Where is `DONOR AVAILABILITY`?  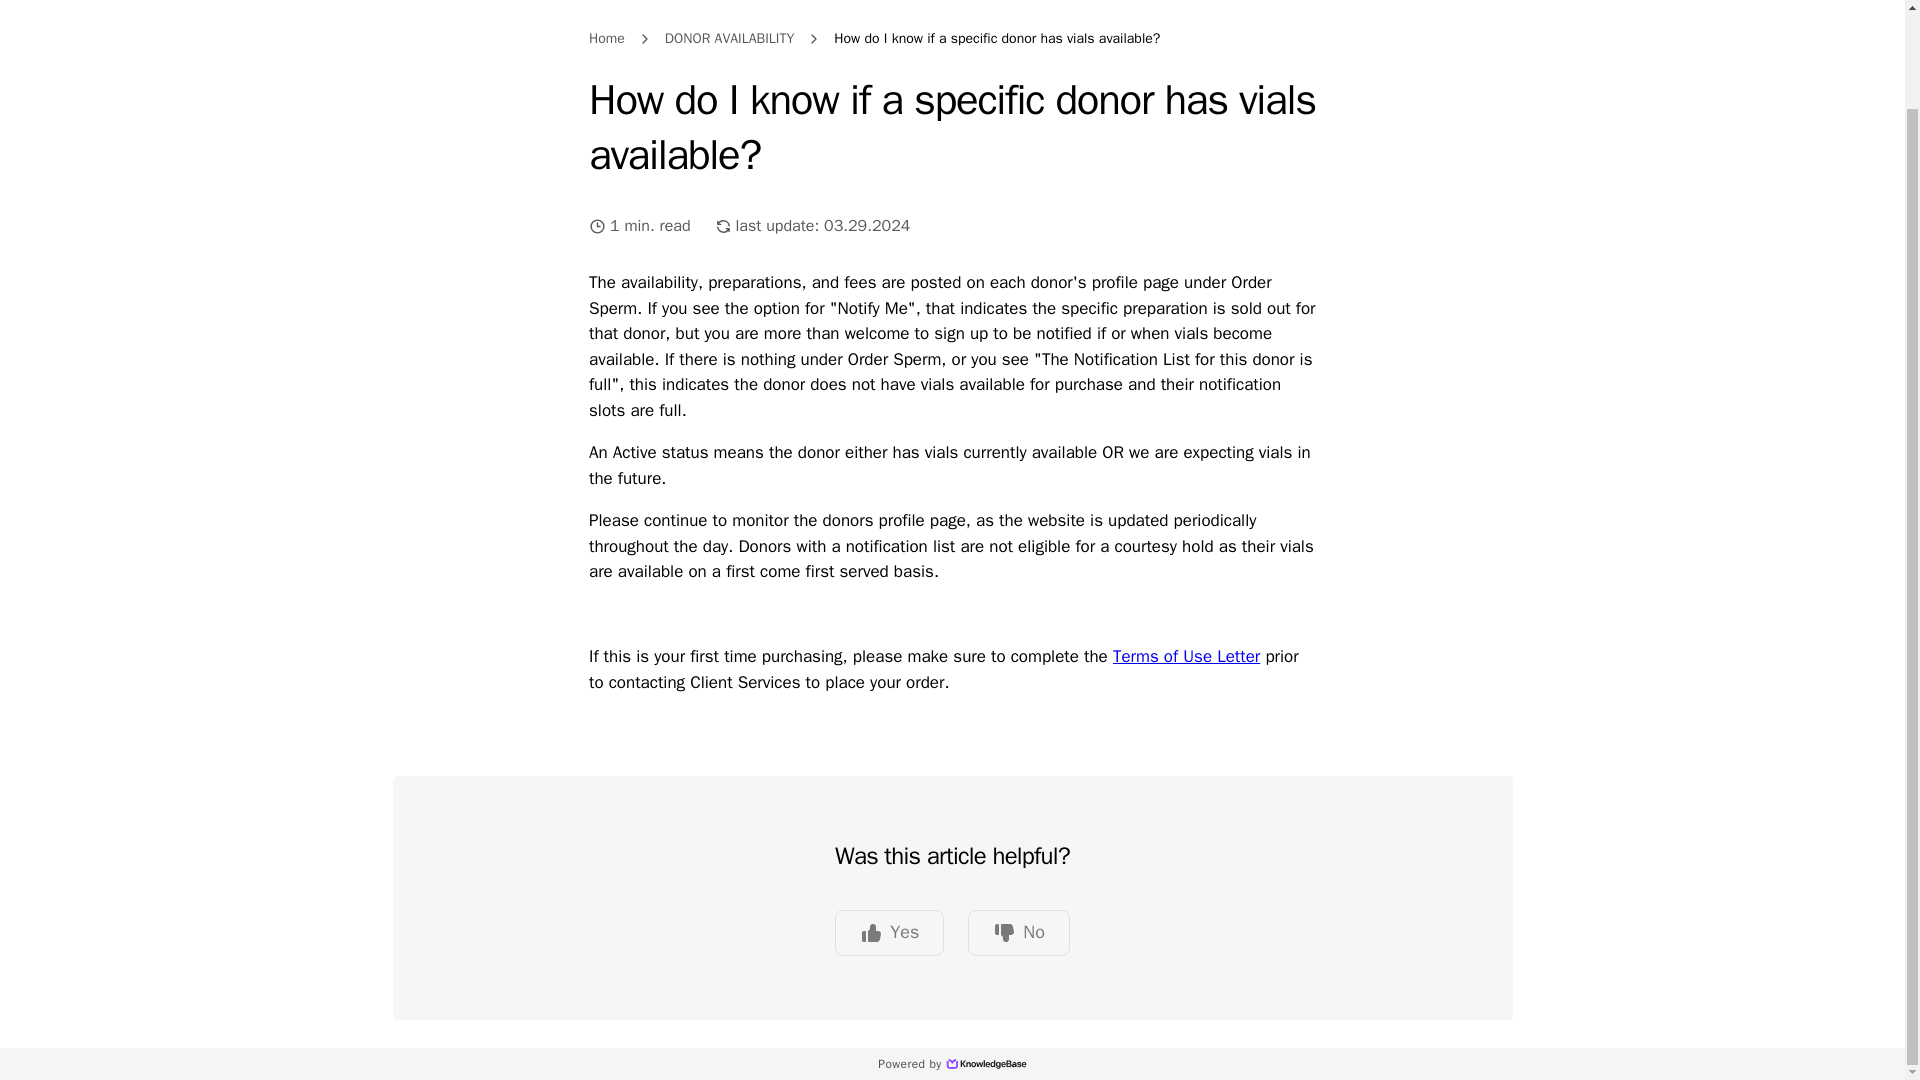
DONOR AVAILABILITY is located at coordinates (729, 38).